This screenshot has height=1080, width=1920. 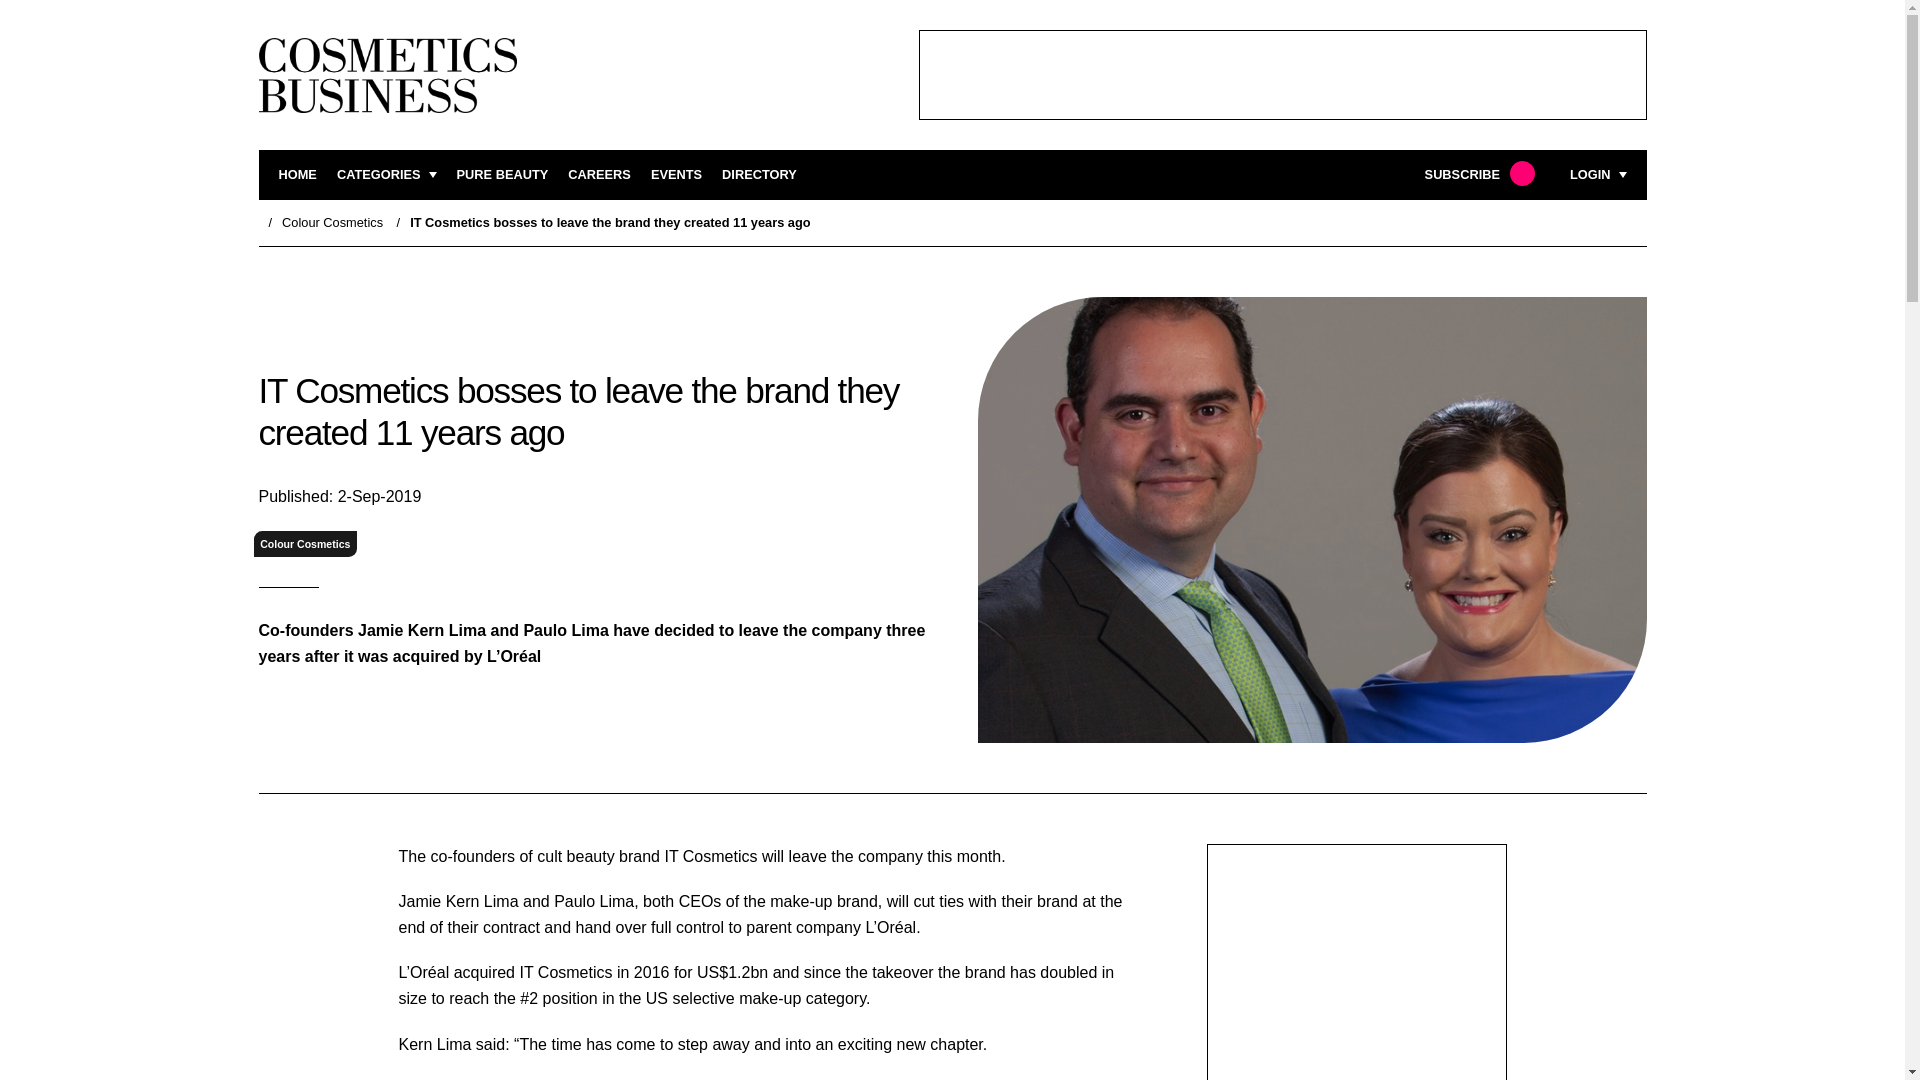 I want to click on PURE BEAUTY, so click(x=502, y=175).